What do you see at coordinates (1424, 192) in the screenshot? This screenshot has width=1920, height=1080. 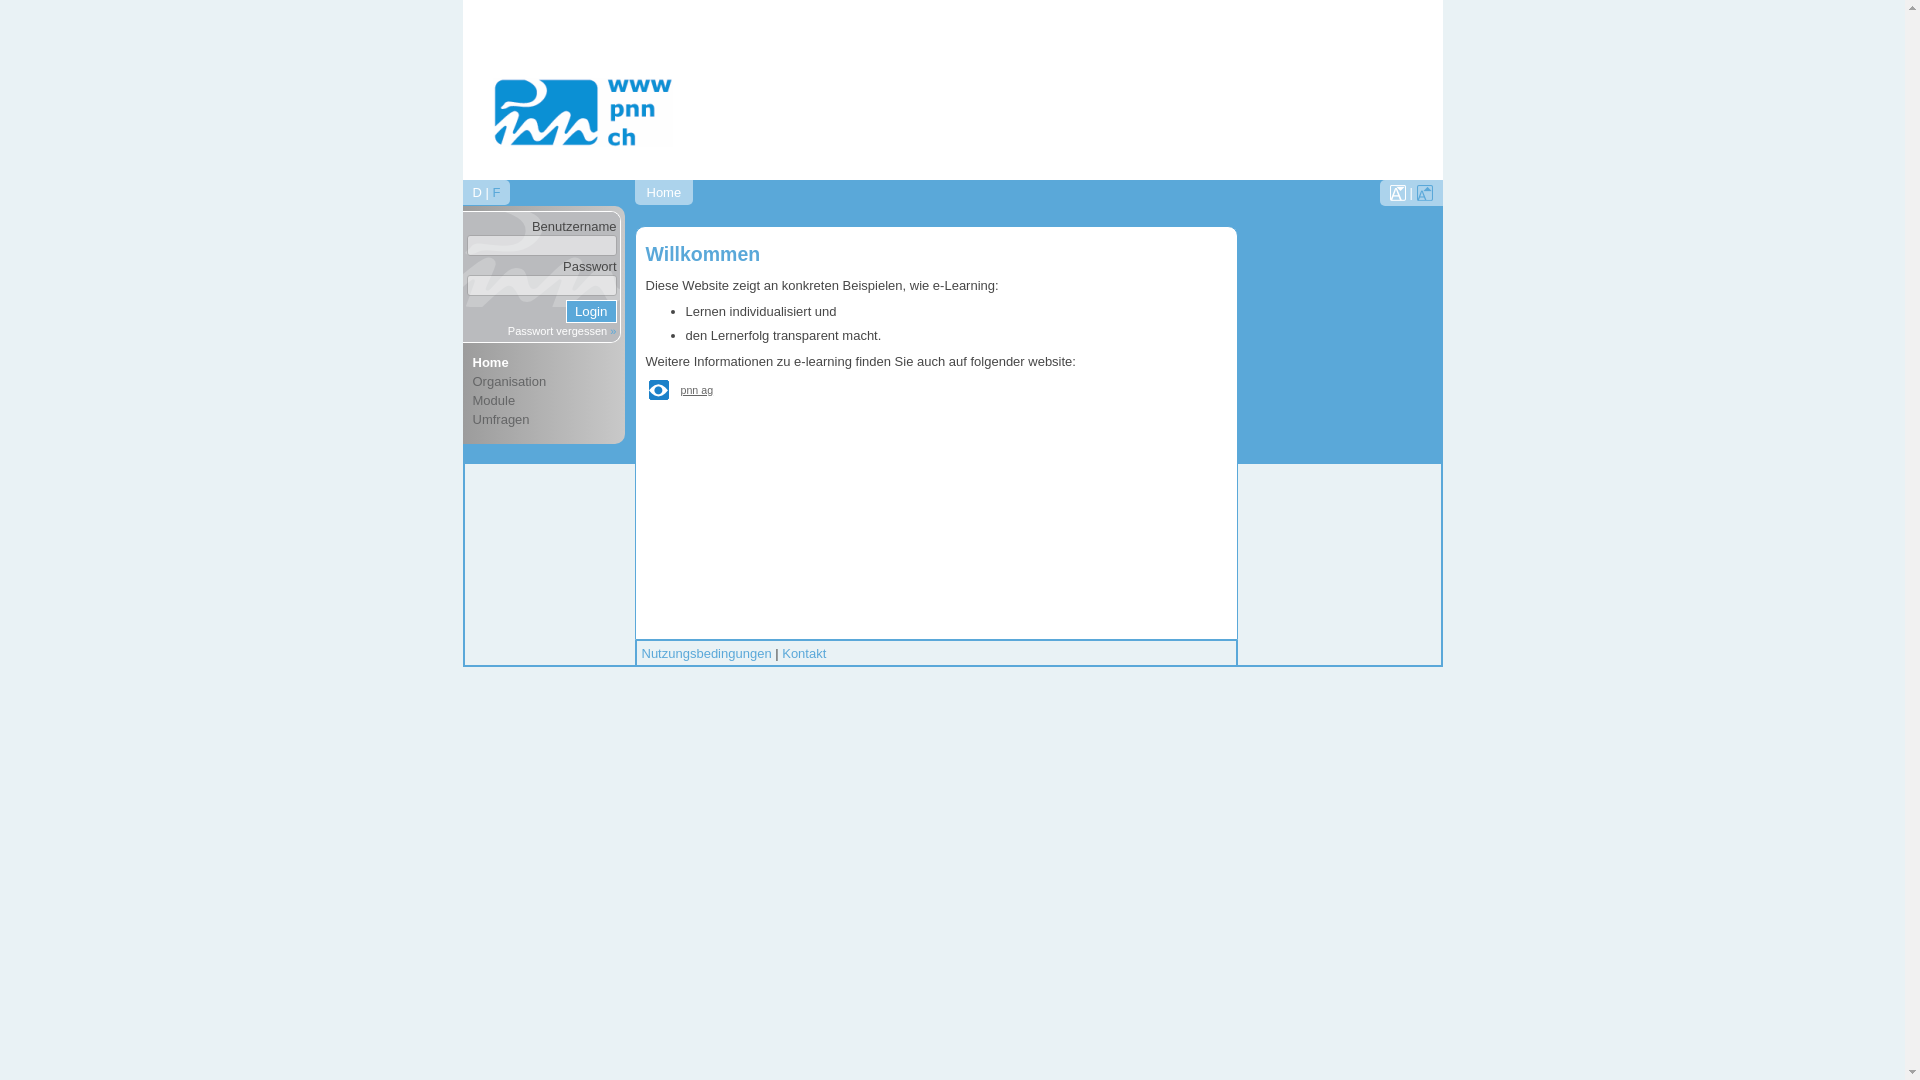 I see `grosse schrift` at bounding box center [1424, 192].